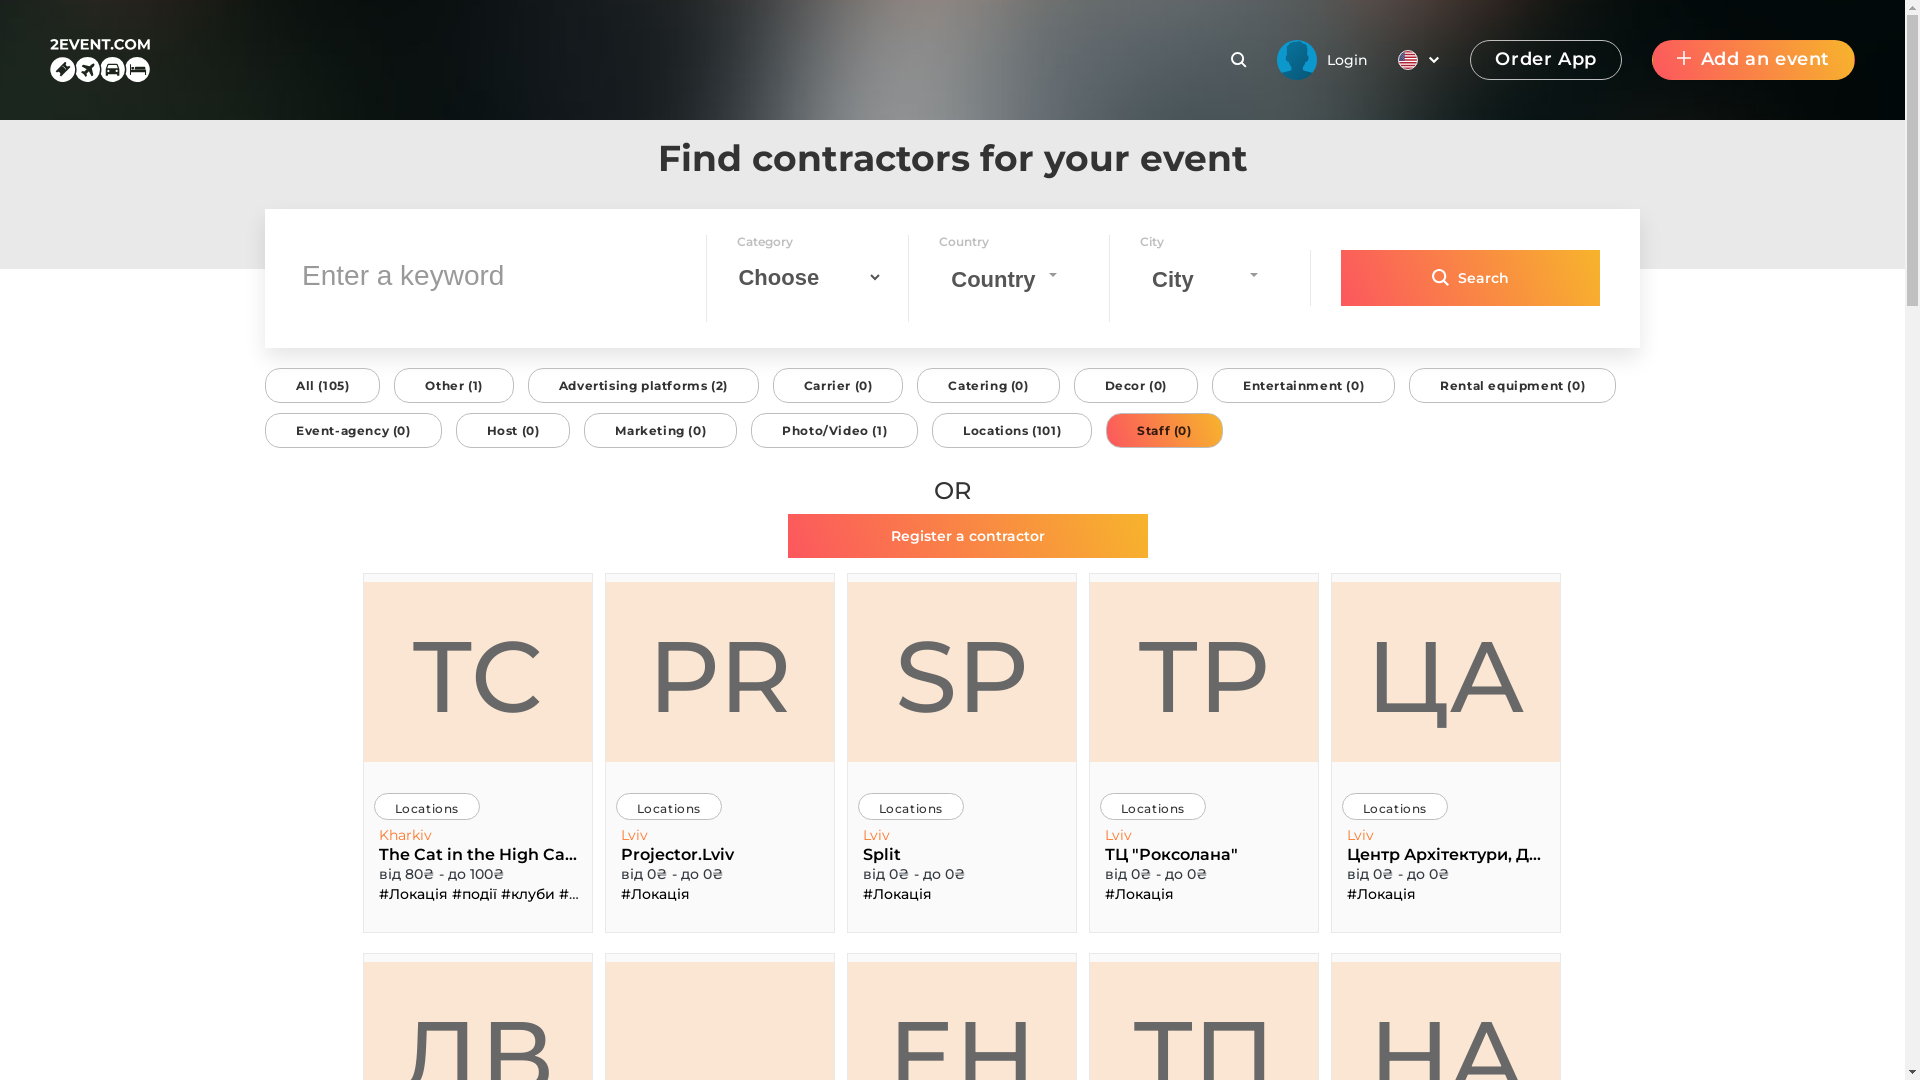 This screenshot has width=1920, height=1080. What do you see at coordinates (834, 423) in the screenshot?
I see `Photo/Video (1)` at bounding box center [834, 423].